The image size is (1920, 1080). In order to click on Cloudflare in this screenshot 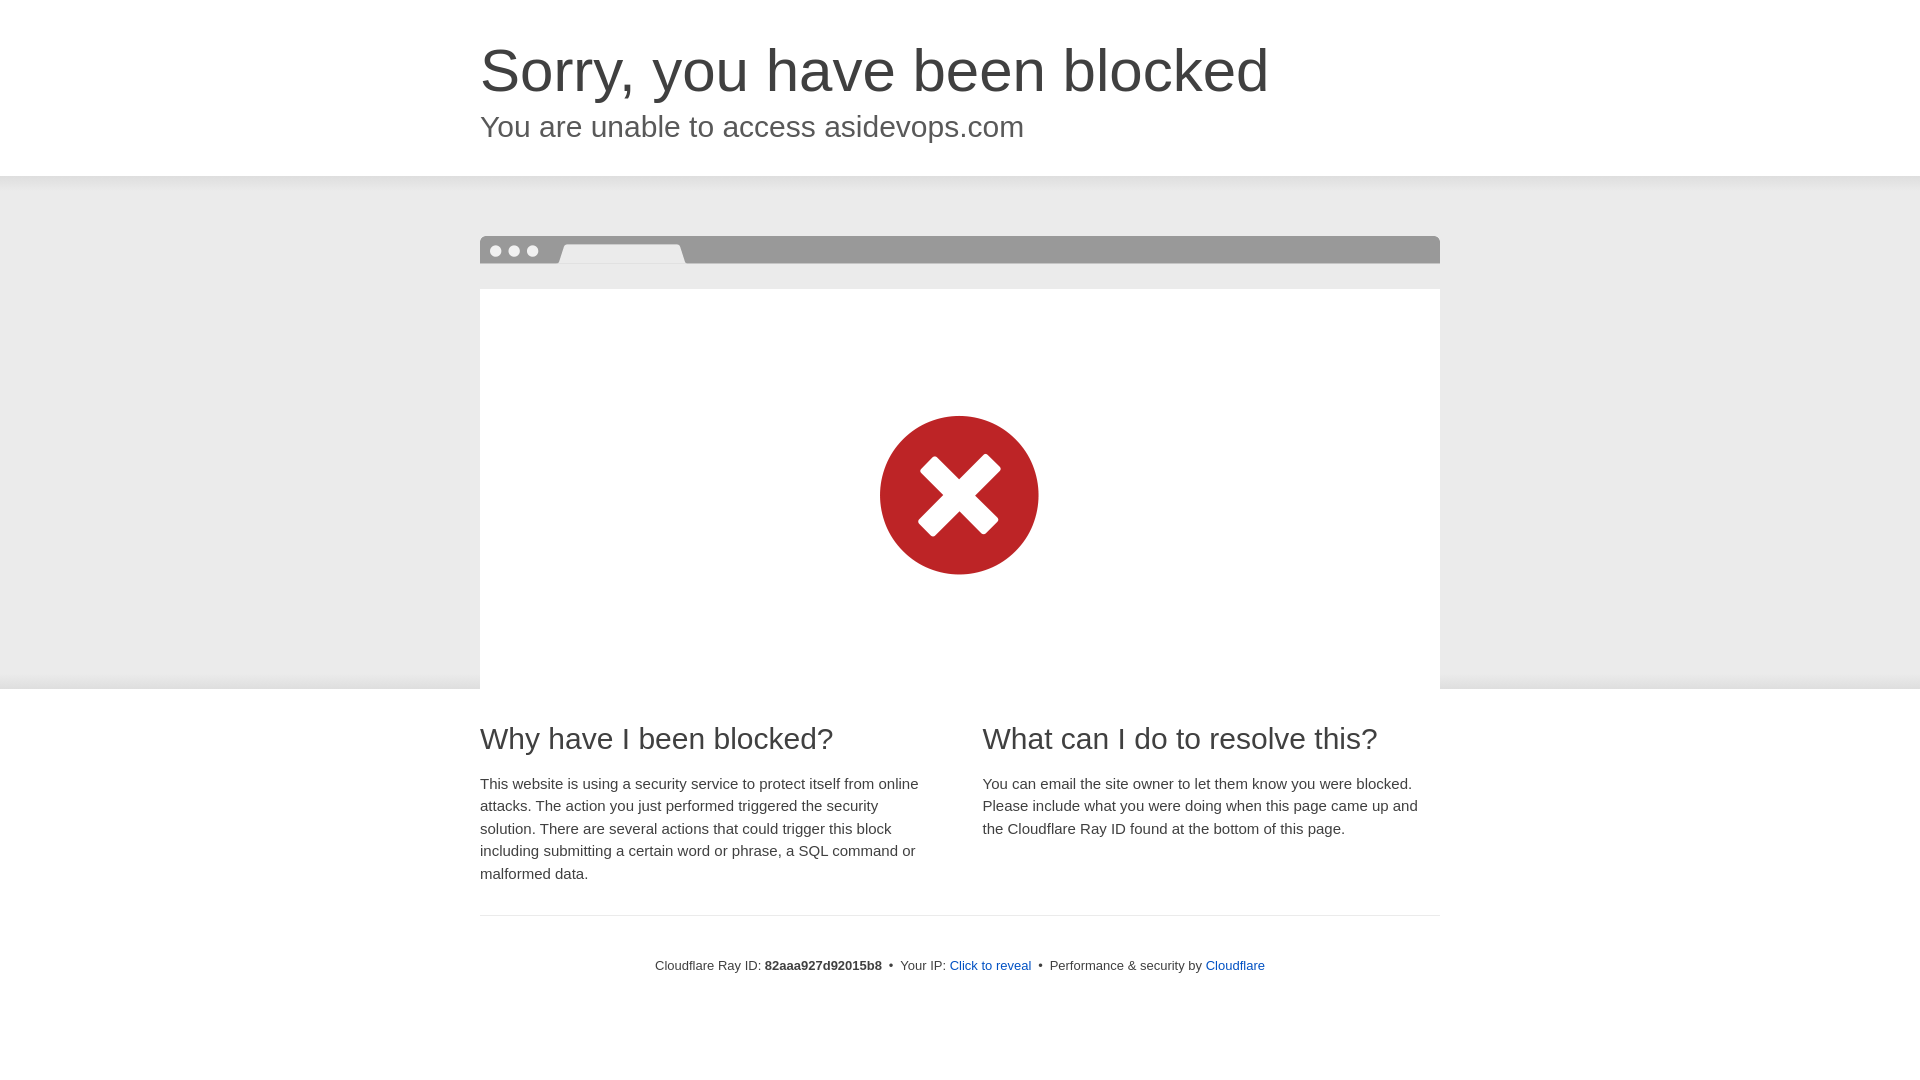, I will do `click(1236, 966)`.